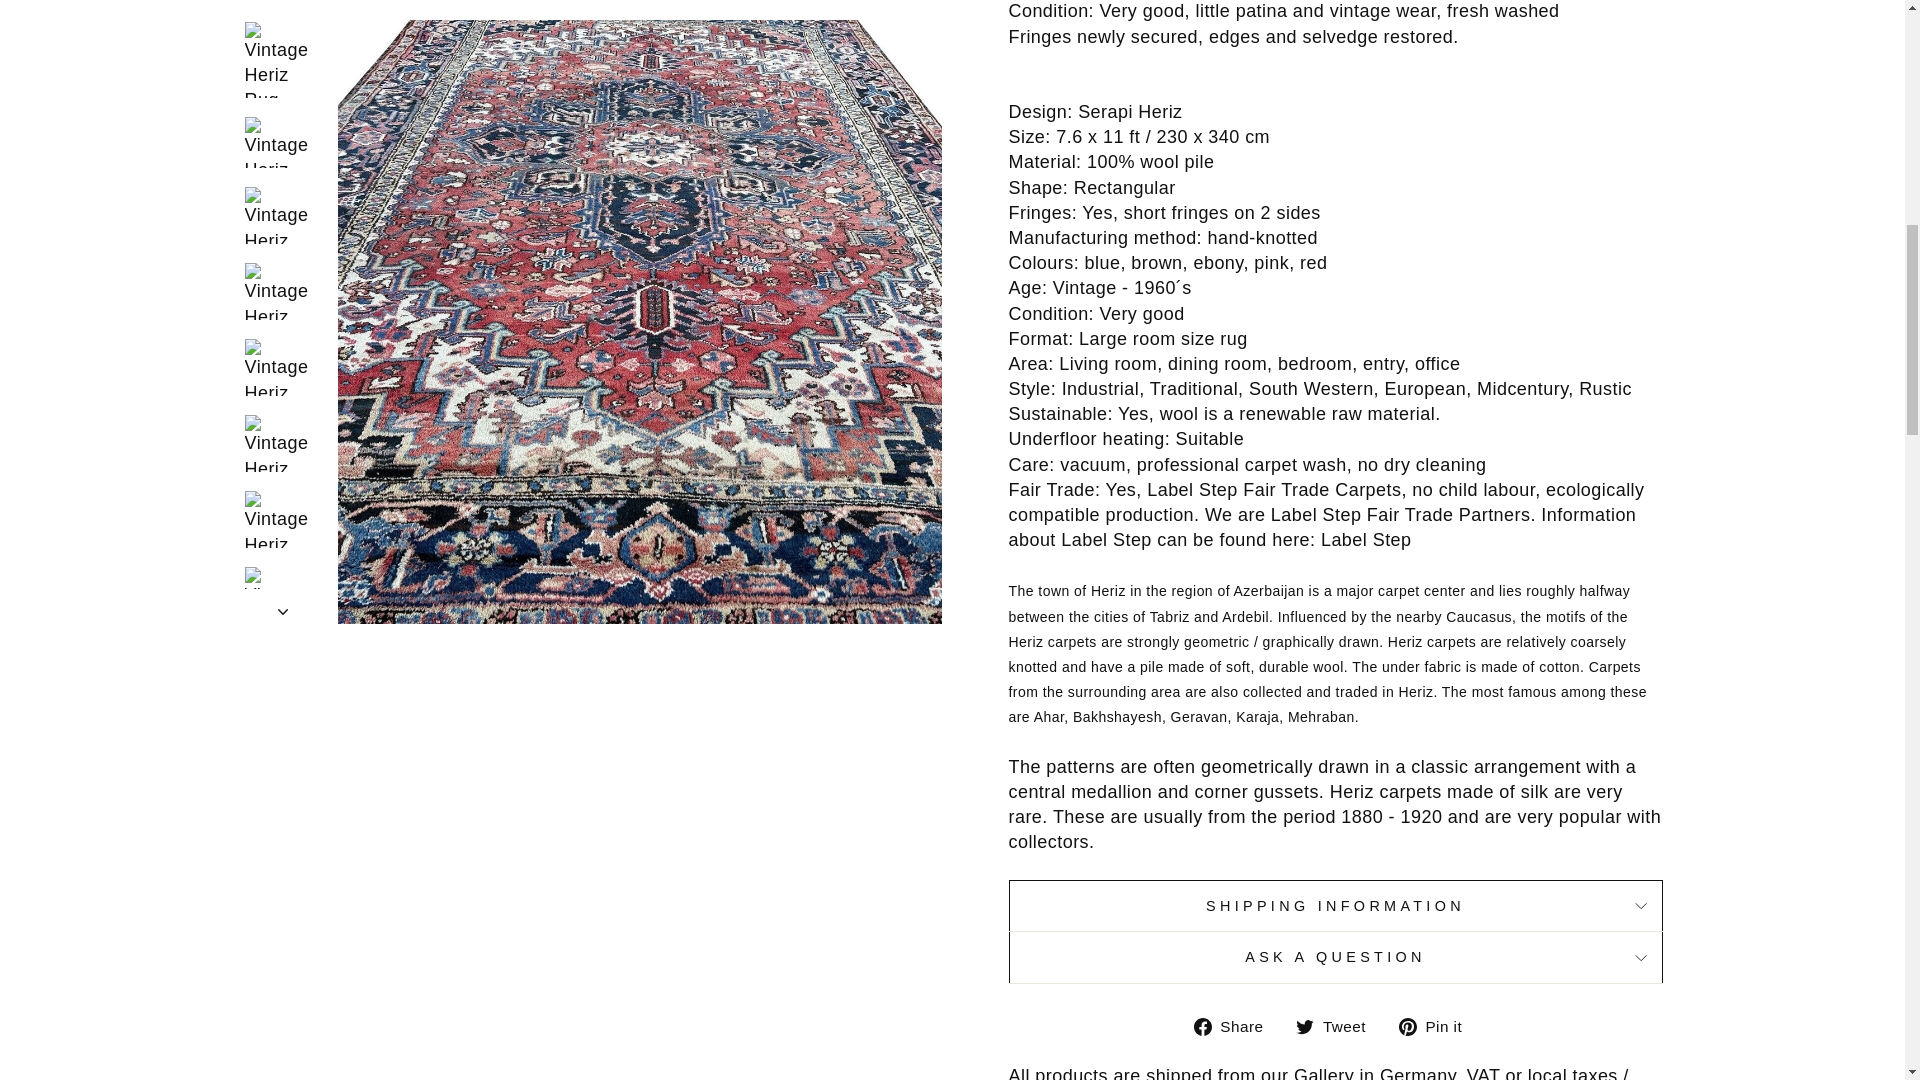 This screenshot has width=1920, height=1080. I want to click on Pin on Pinterest, so click(1438, 1026).